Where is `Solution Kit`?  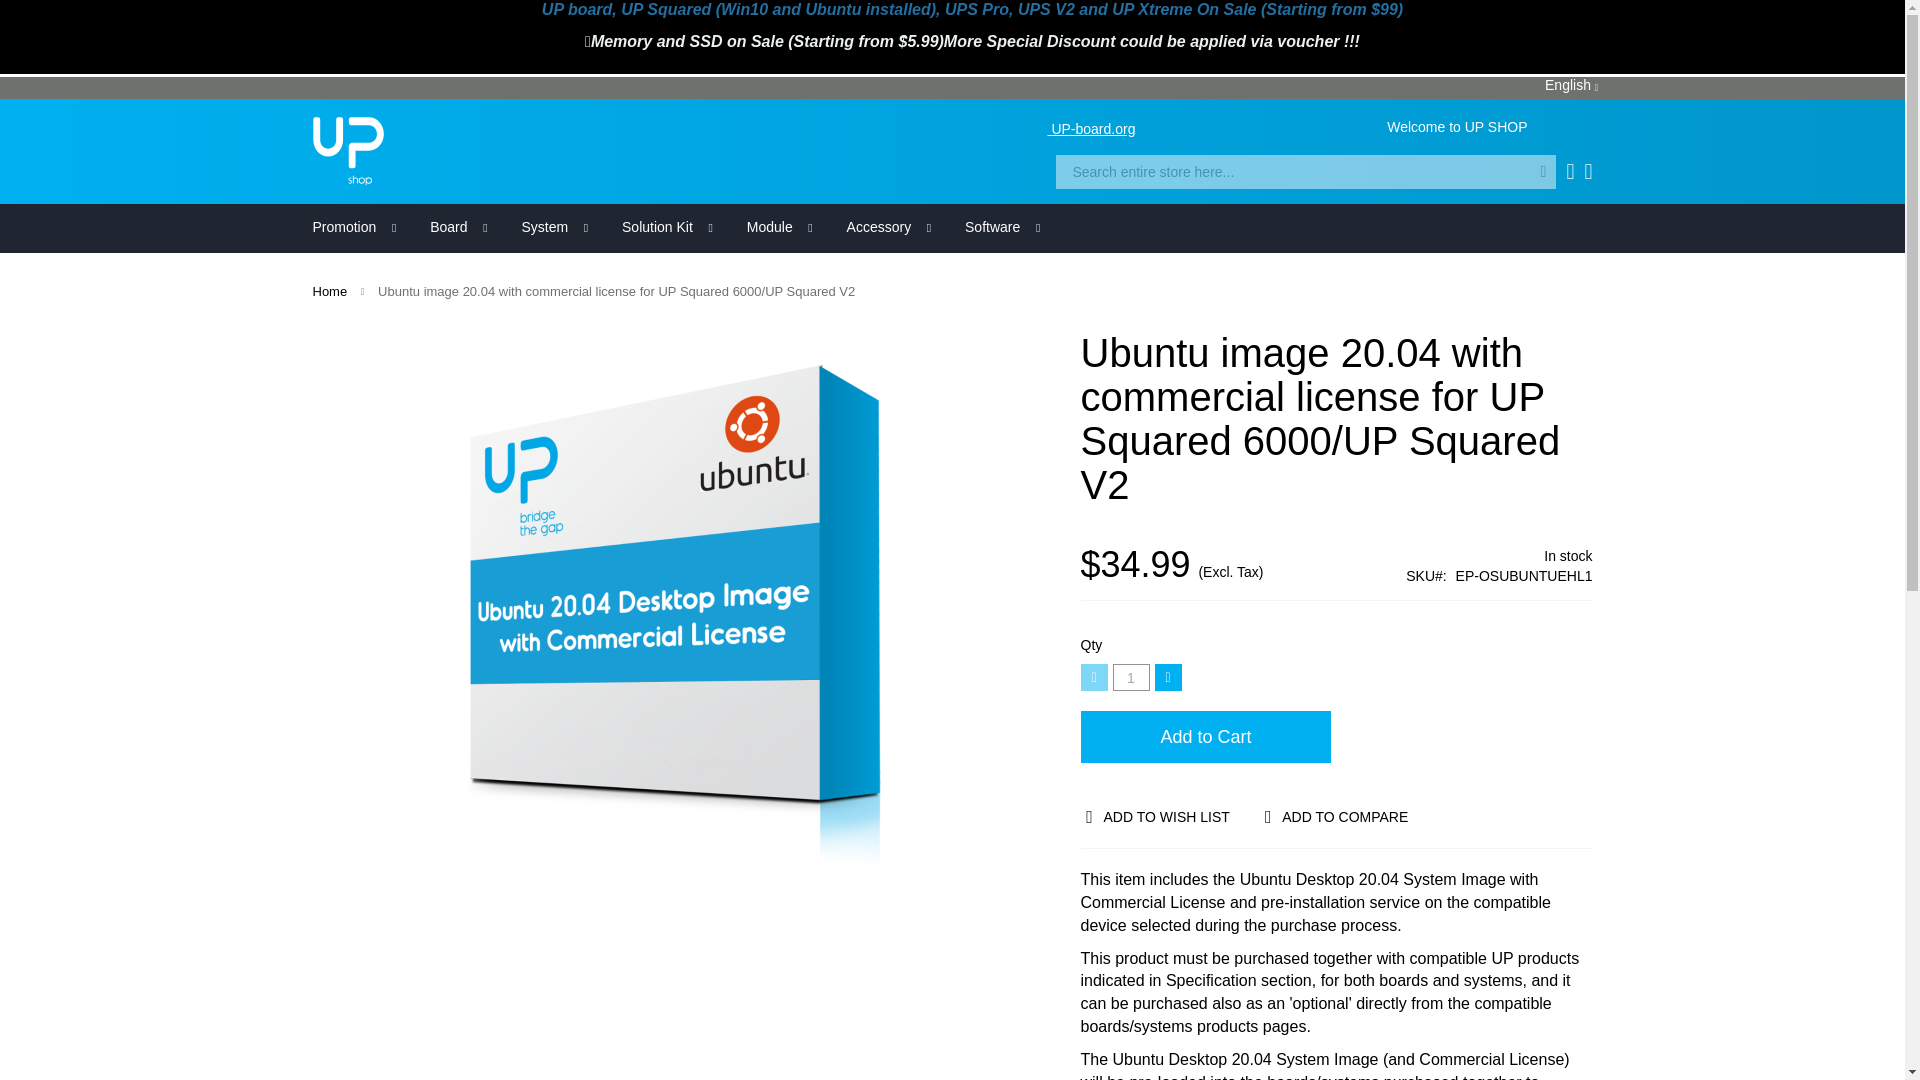 Solution Kit is located at coordinates (657, 228).